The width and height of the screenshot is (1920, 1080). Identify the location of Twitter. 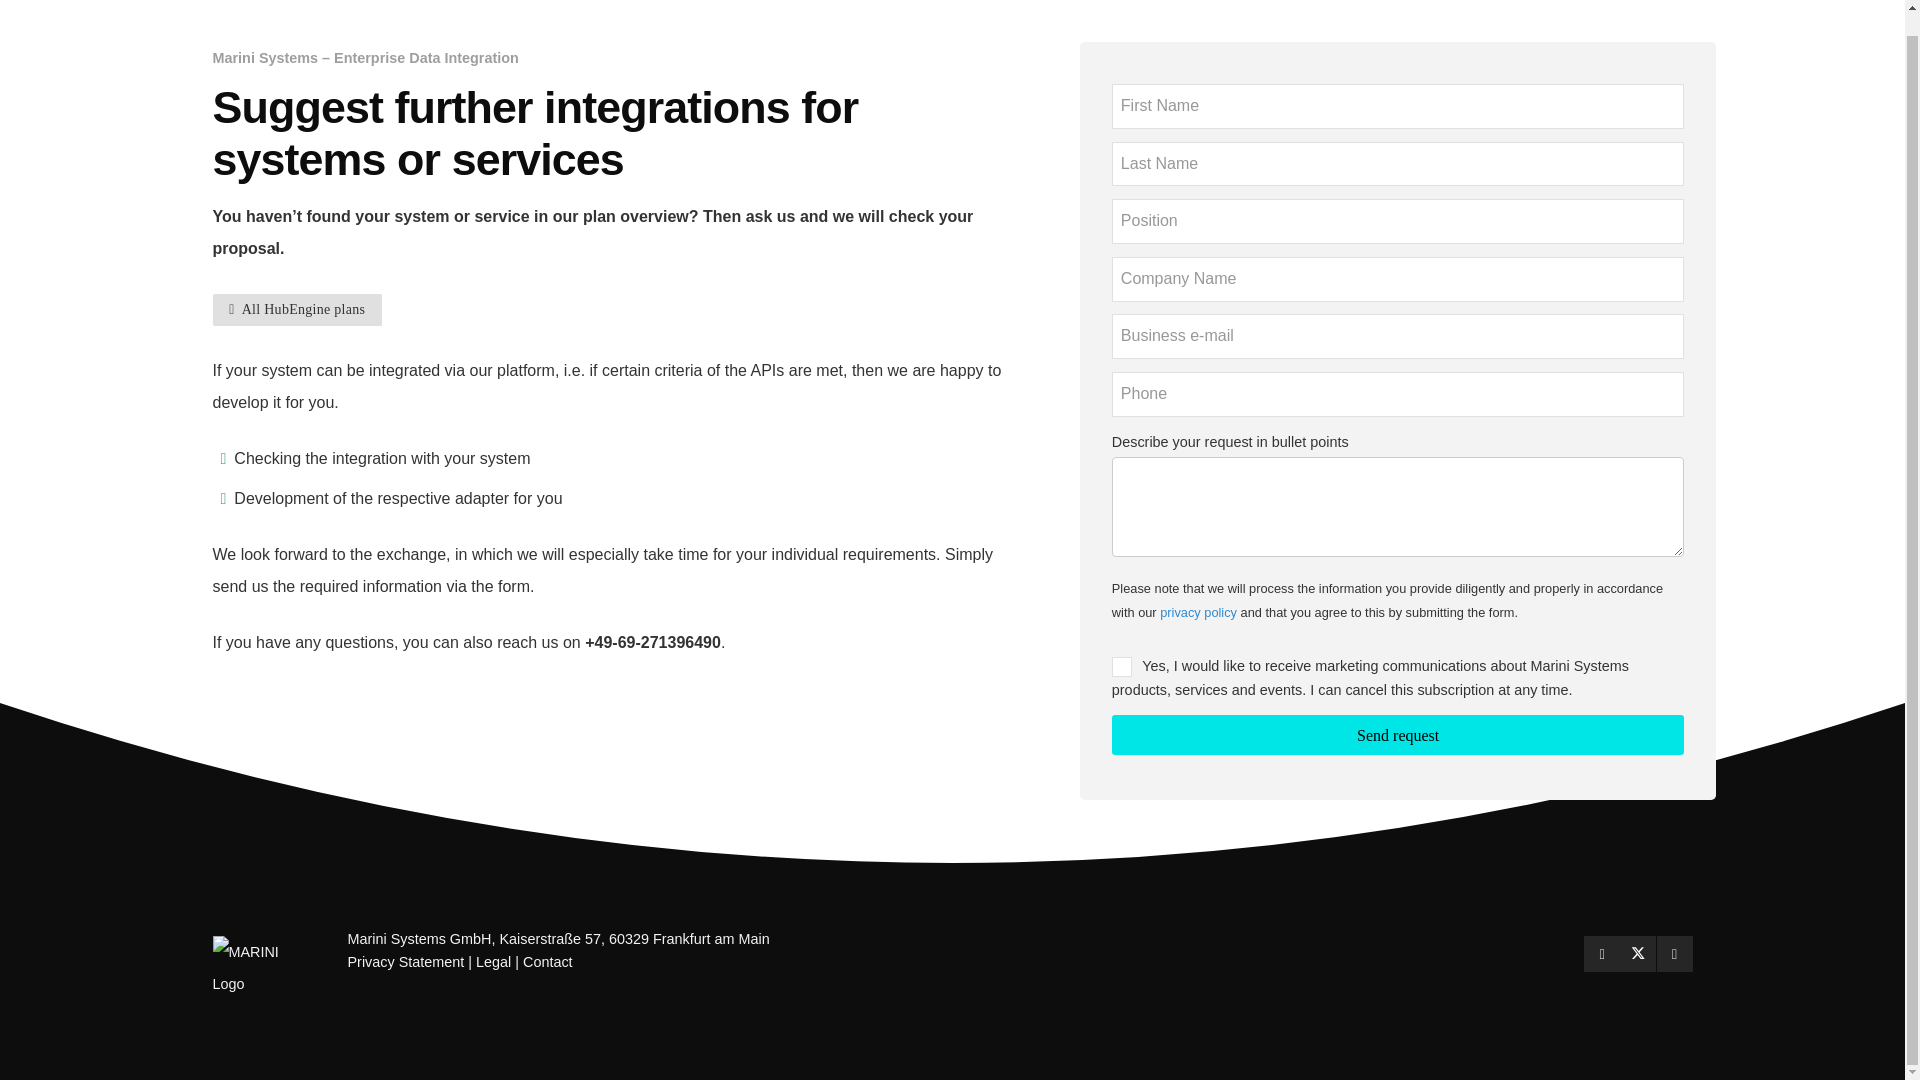
(1638, 954).